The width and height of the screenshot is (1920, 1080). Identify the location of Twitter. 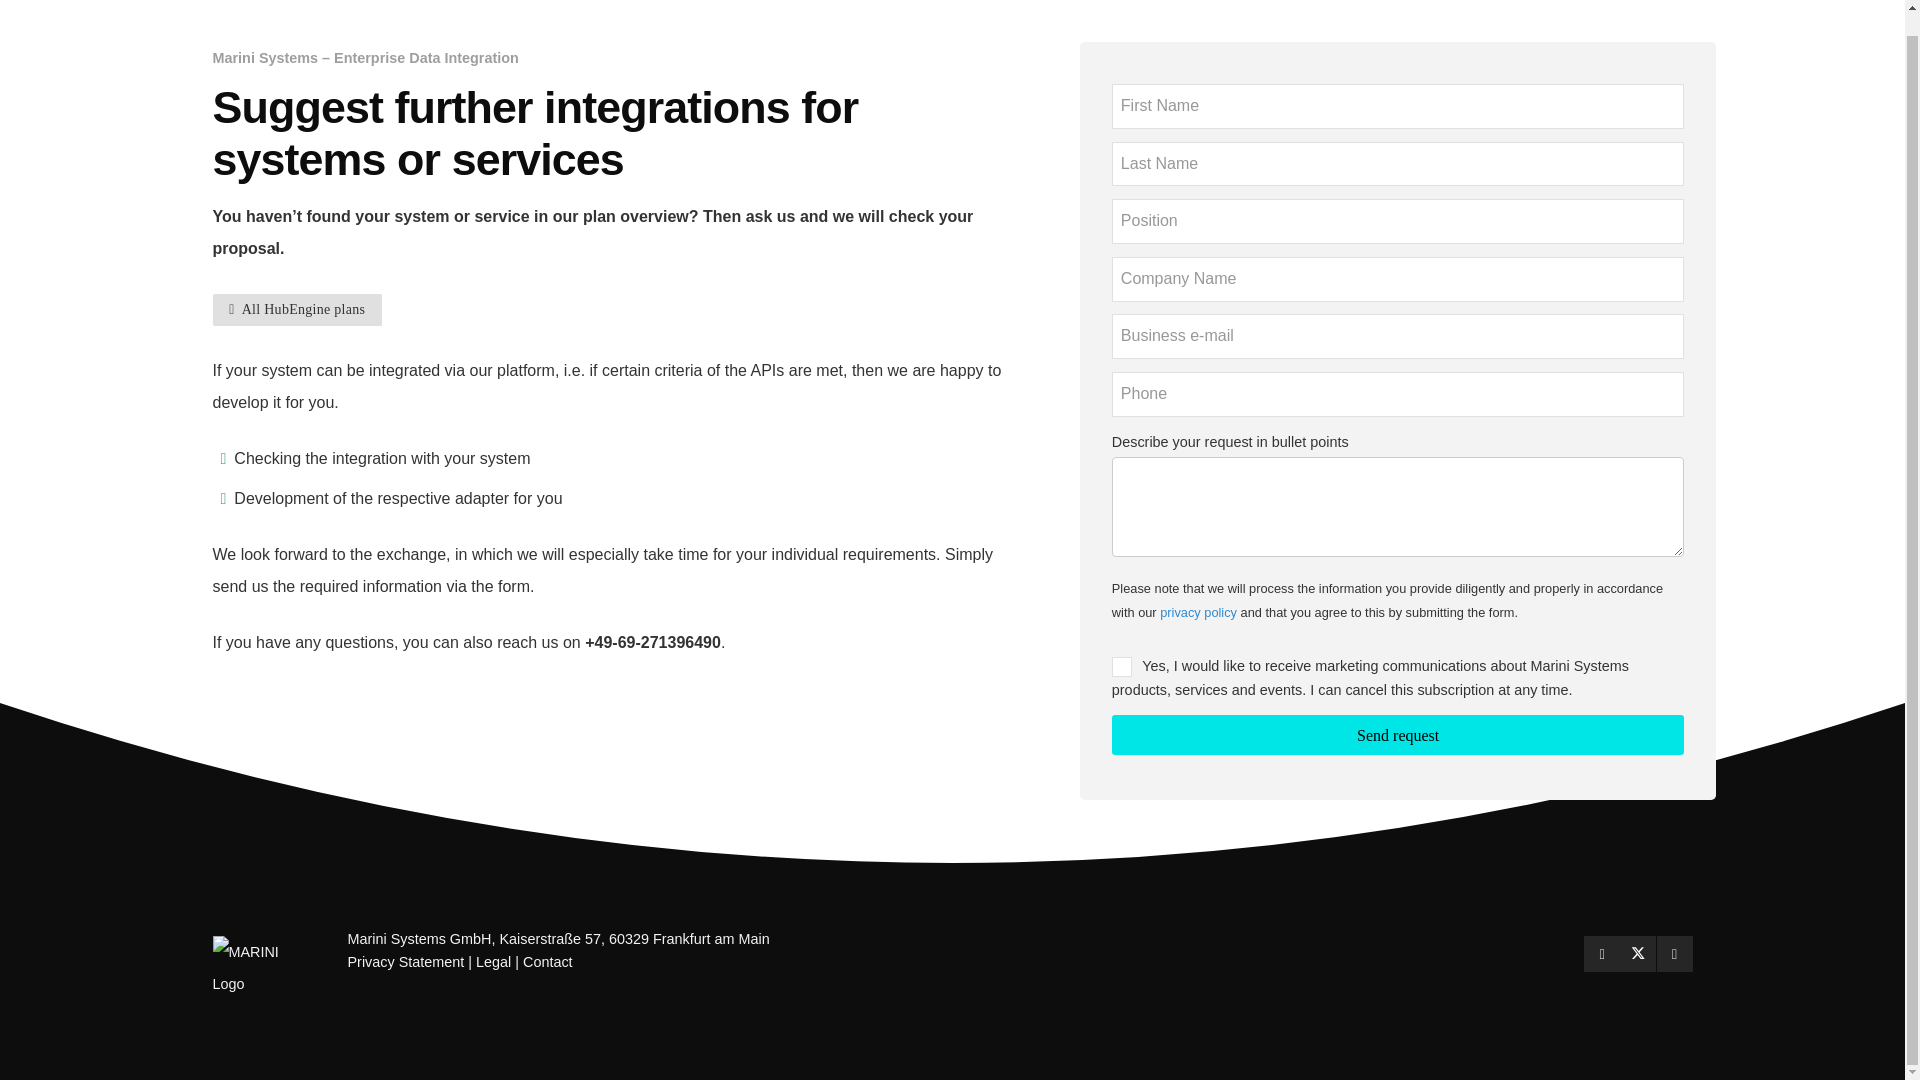
(1638, 954).